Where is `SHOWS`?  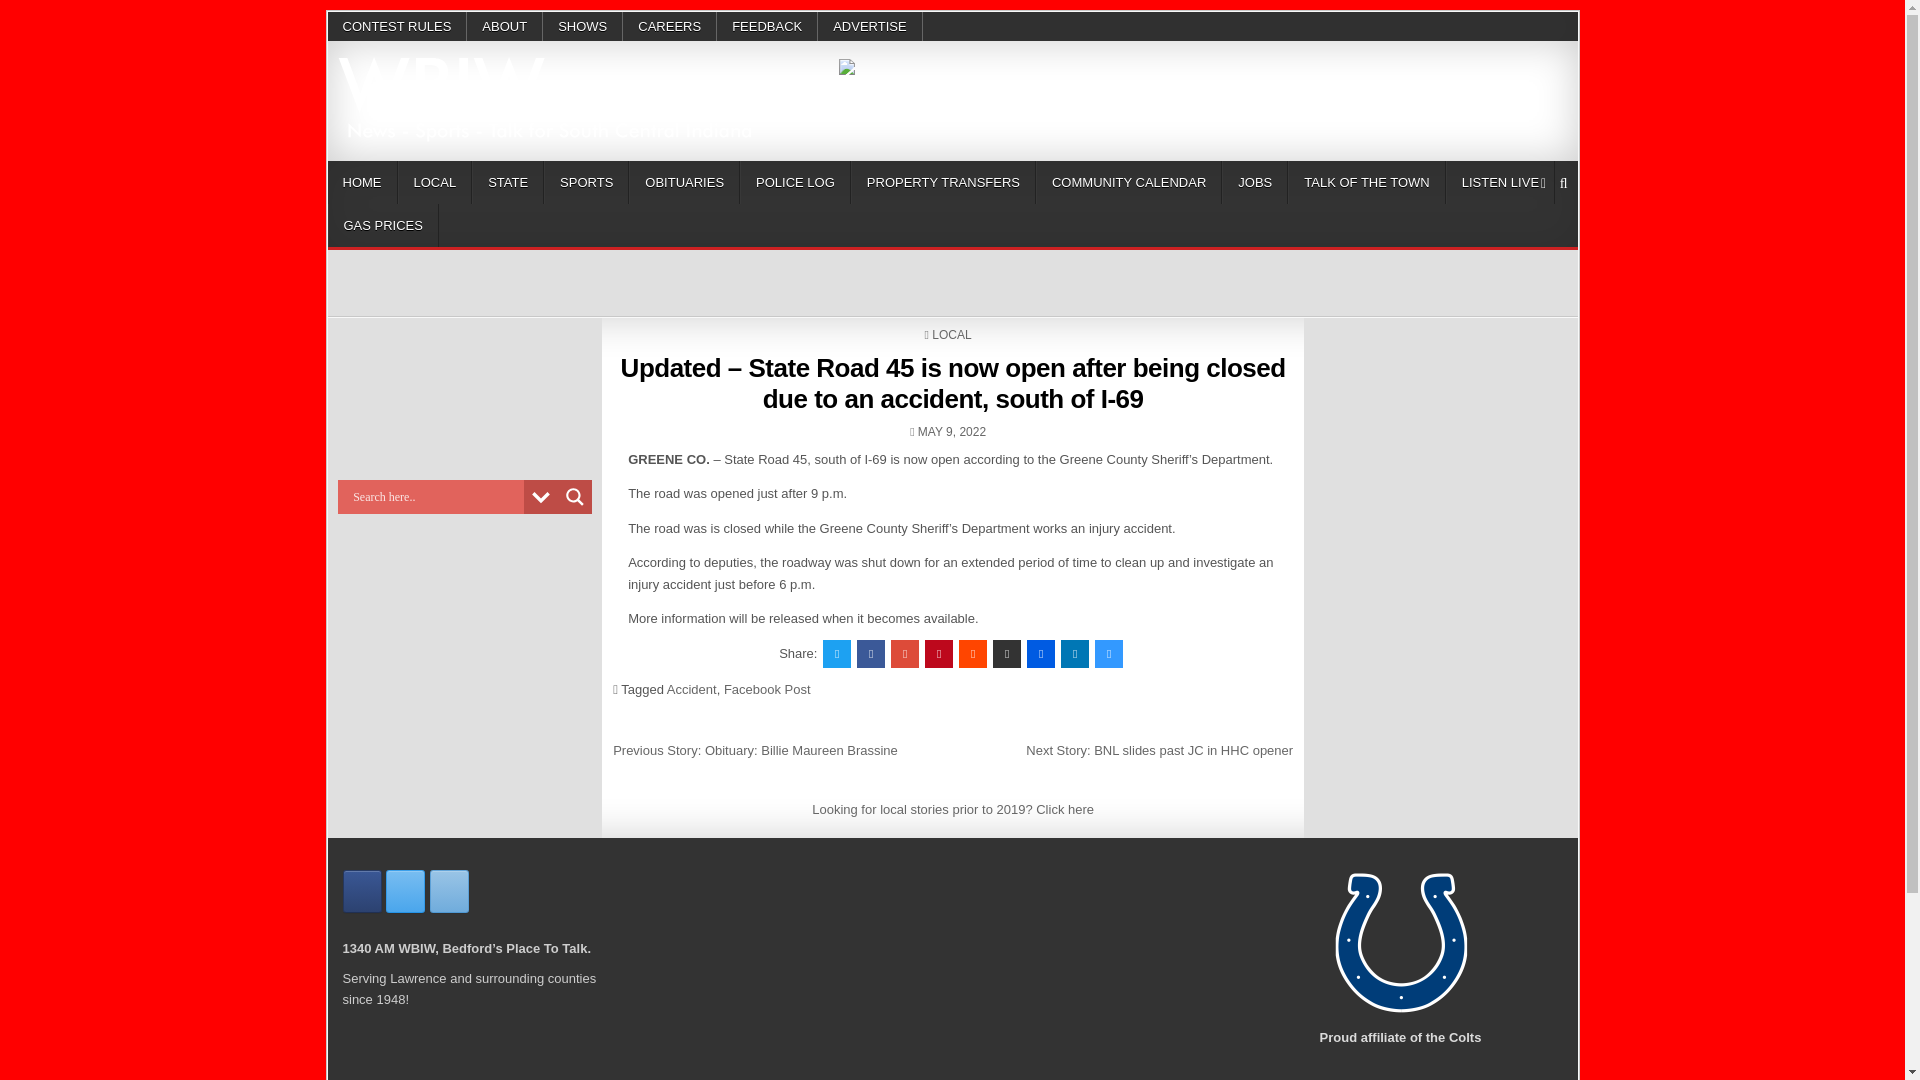
SHOWS is located at coordinates (582, 26).